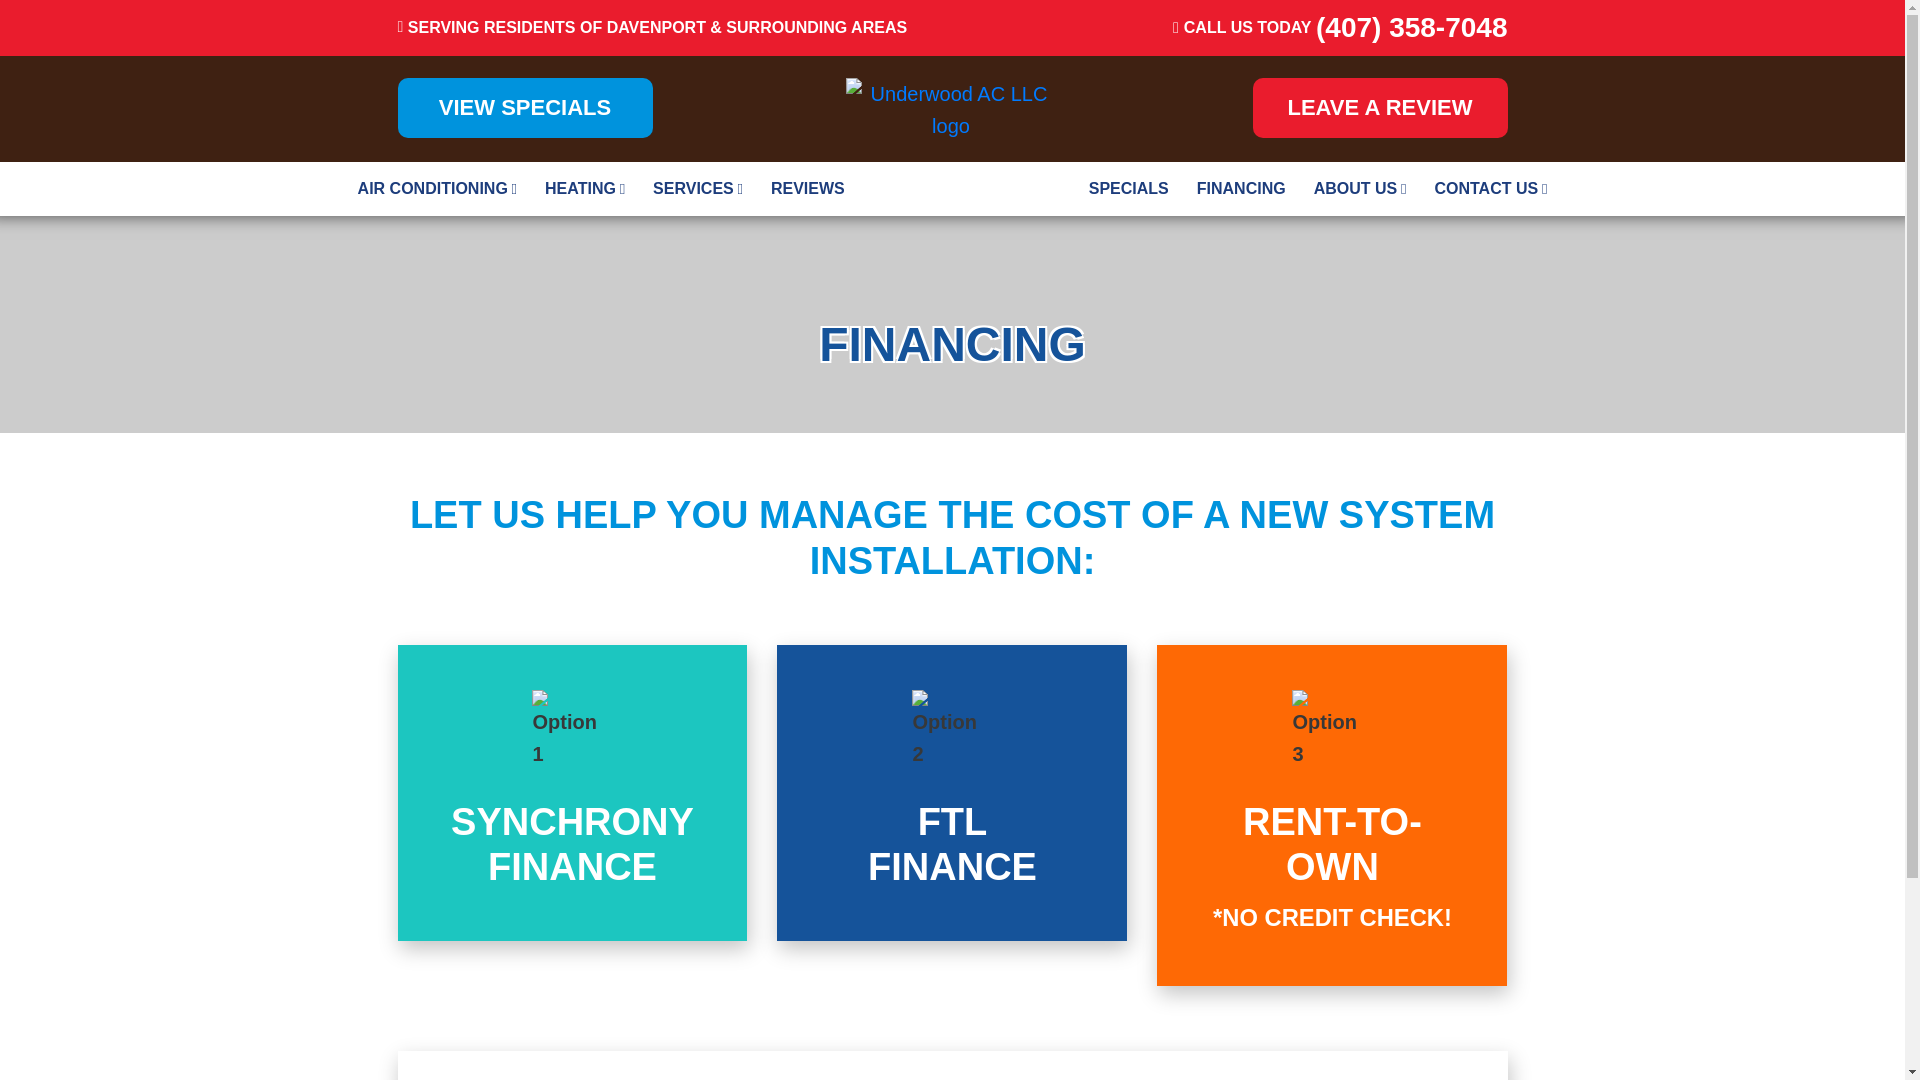 This screenshot has width=1920, height=1080. What do you see at coordinates (572, 792) in the screenshot?
I see `HEATING` at bounding box center [572, 792].